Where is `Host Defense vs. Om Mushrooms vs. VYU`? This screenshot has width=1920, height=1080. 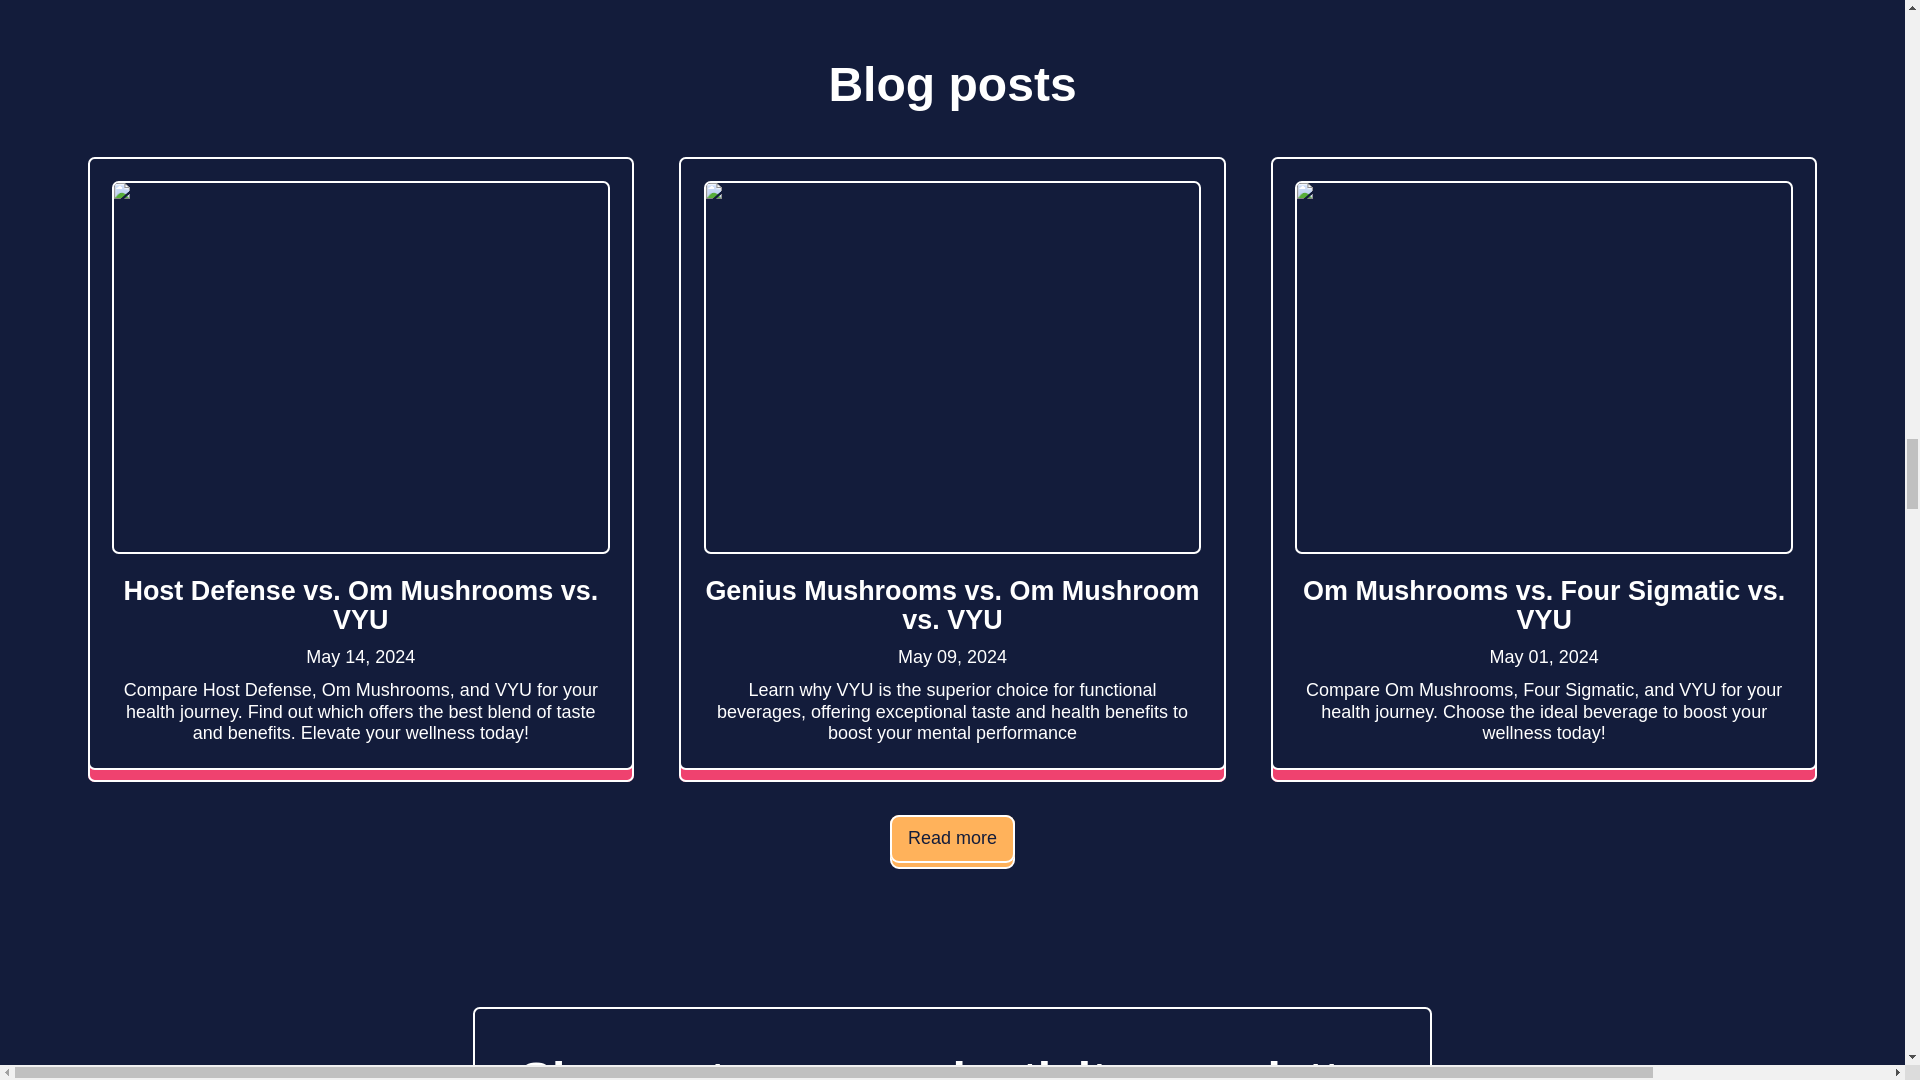
Host Defense vs. Om Mushrooms vs. VYU is located at coordinates (360, 606).